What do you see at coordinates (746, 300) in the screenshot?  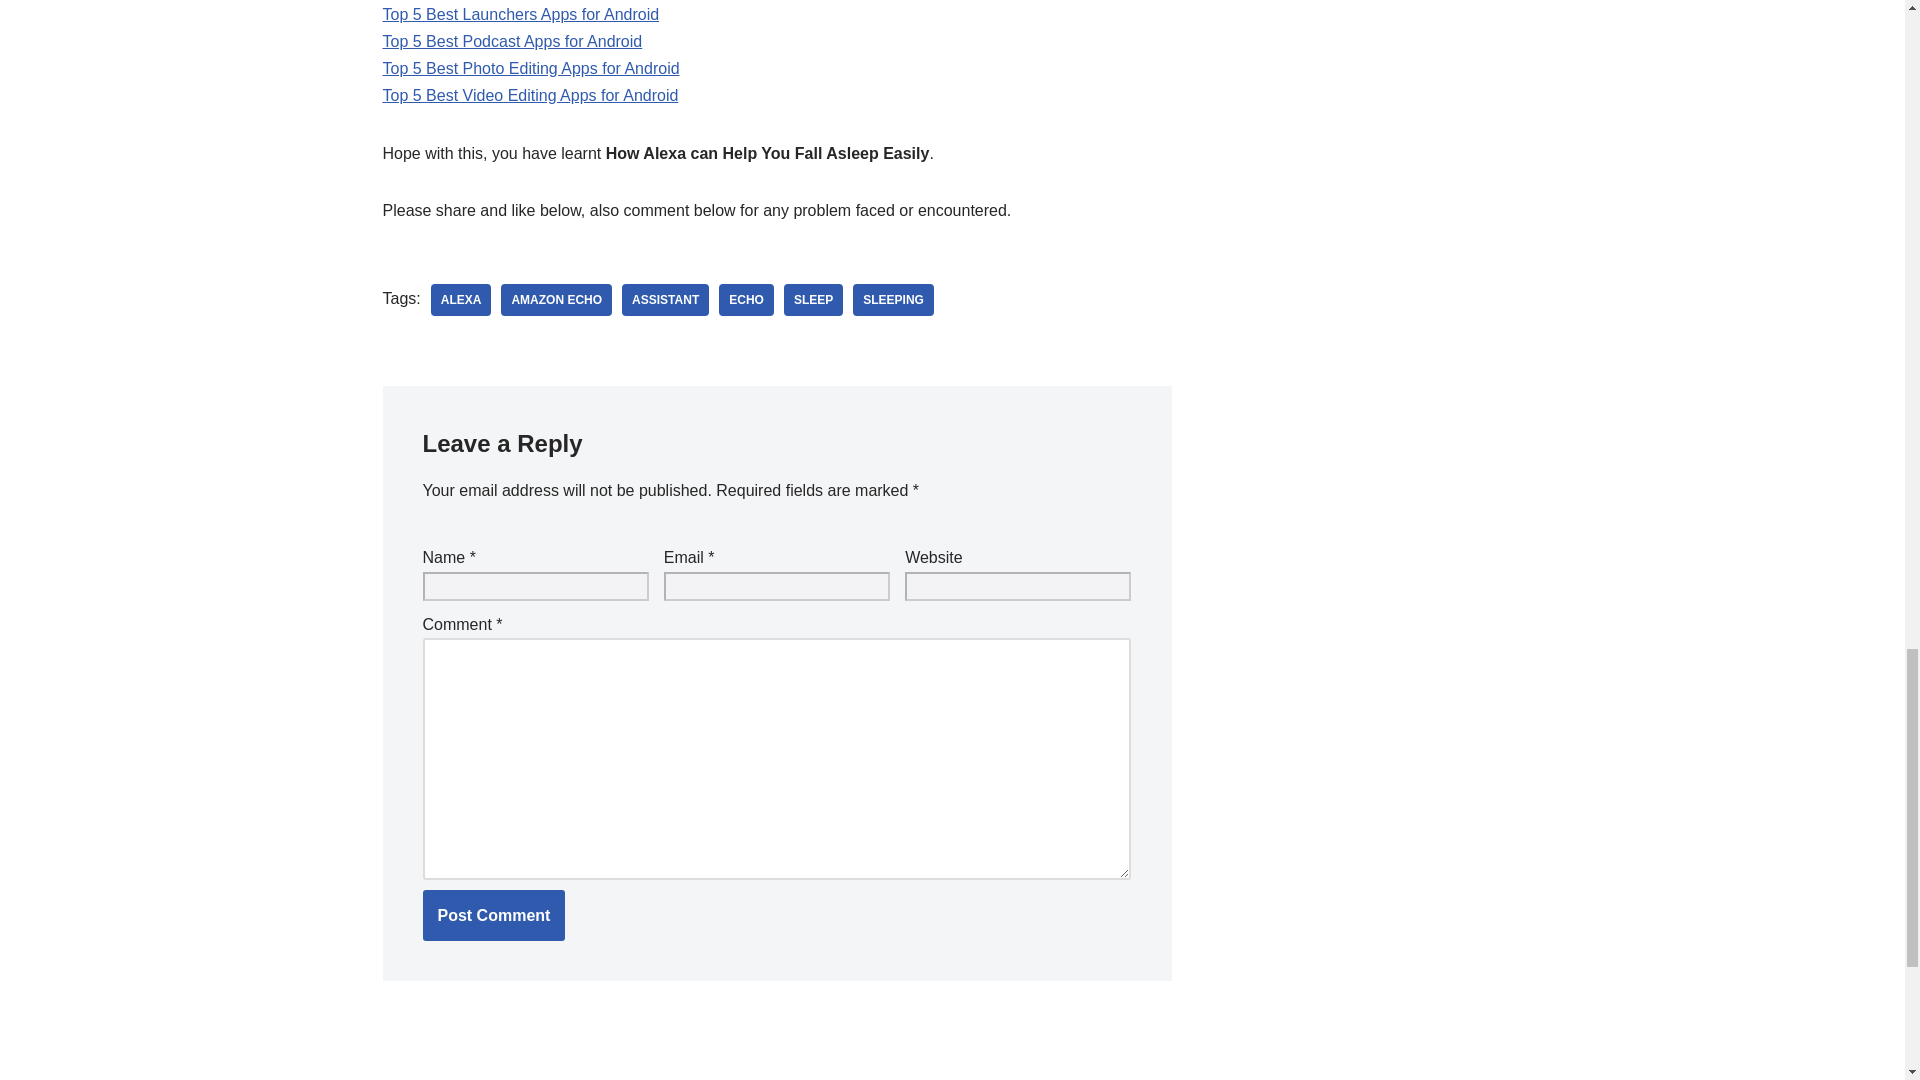 I see `Echo` at bounding box center [746, 300].